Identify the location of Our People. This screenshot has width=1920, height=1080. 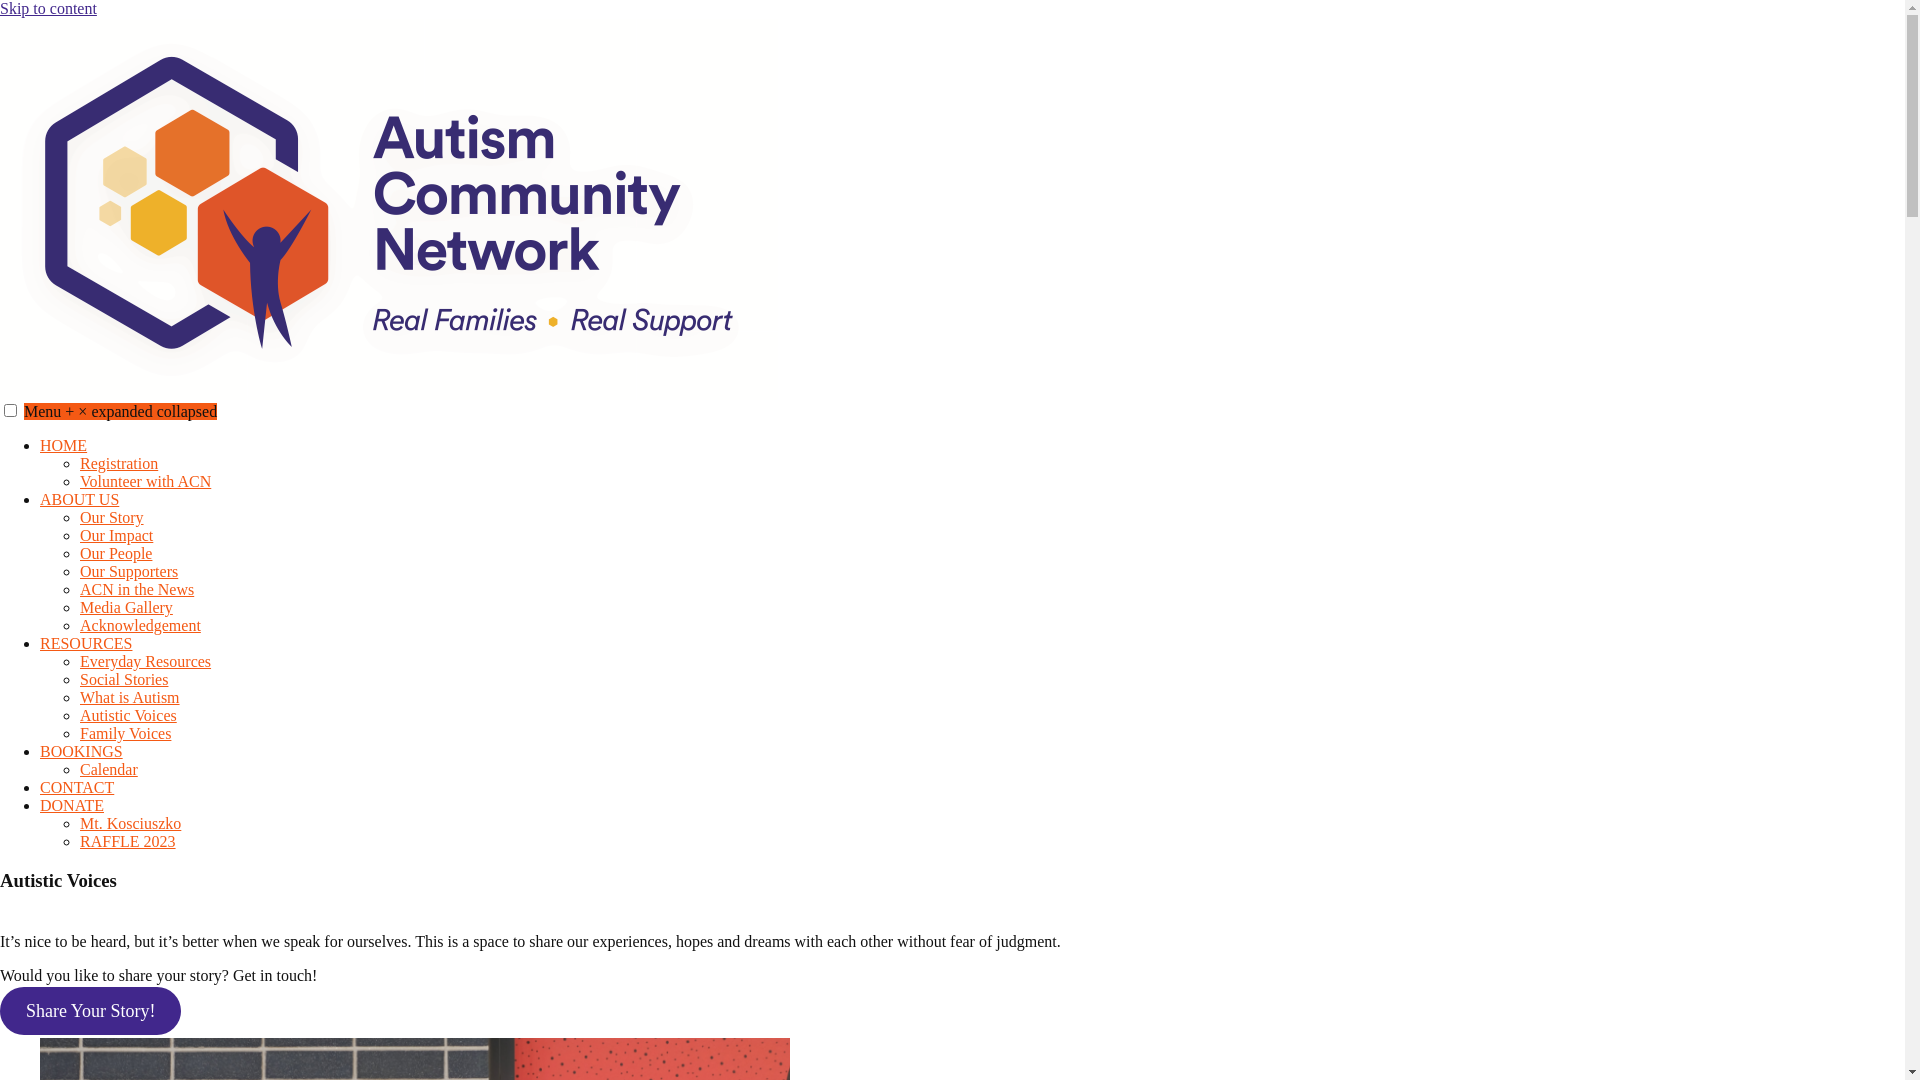
(116, 554).